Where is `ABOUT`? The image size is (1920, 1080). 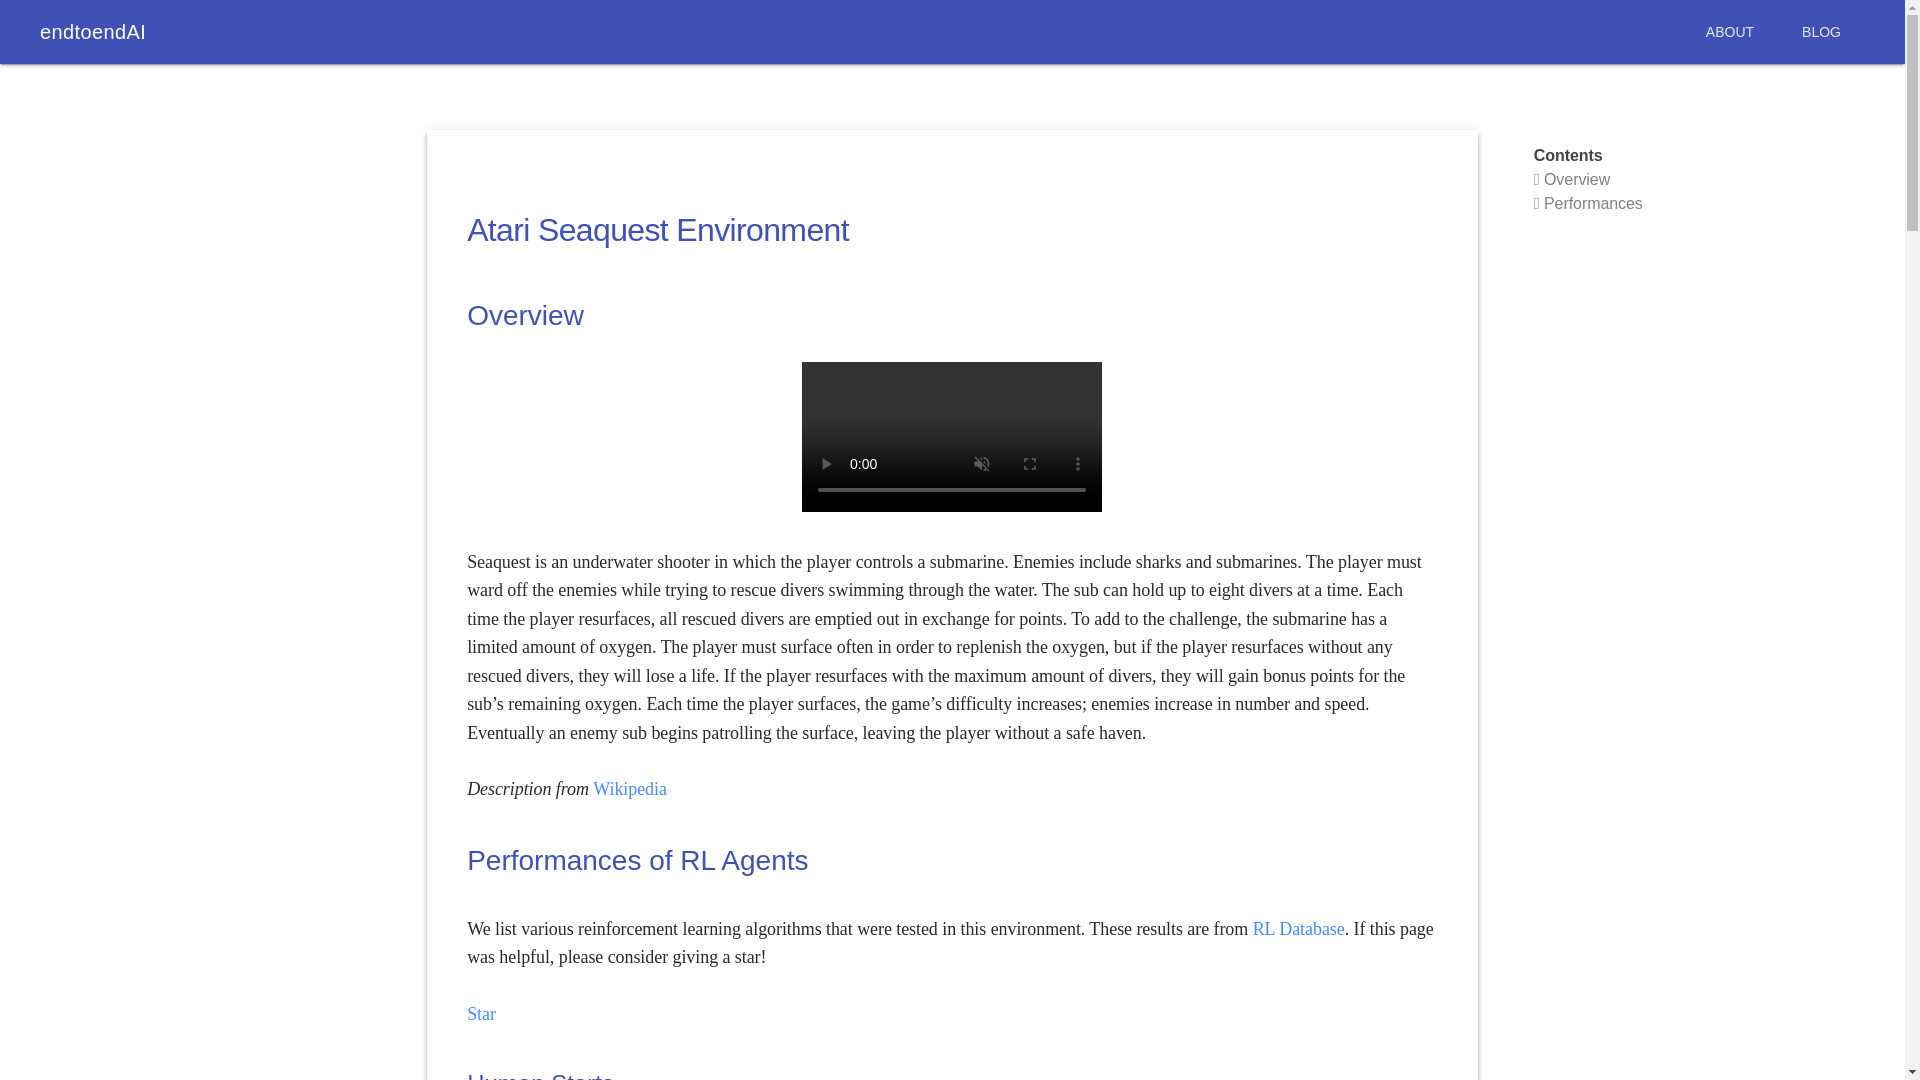
ABOUT is located at coordinates (1729, 32).